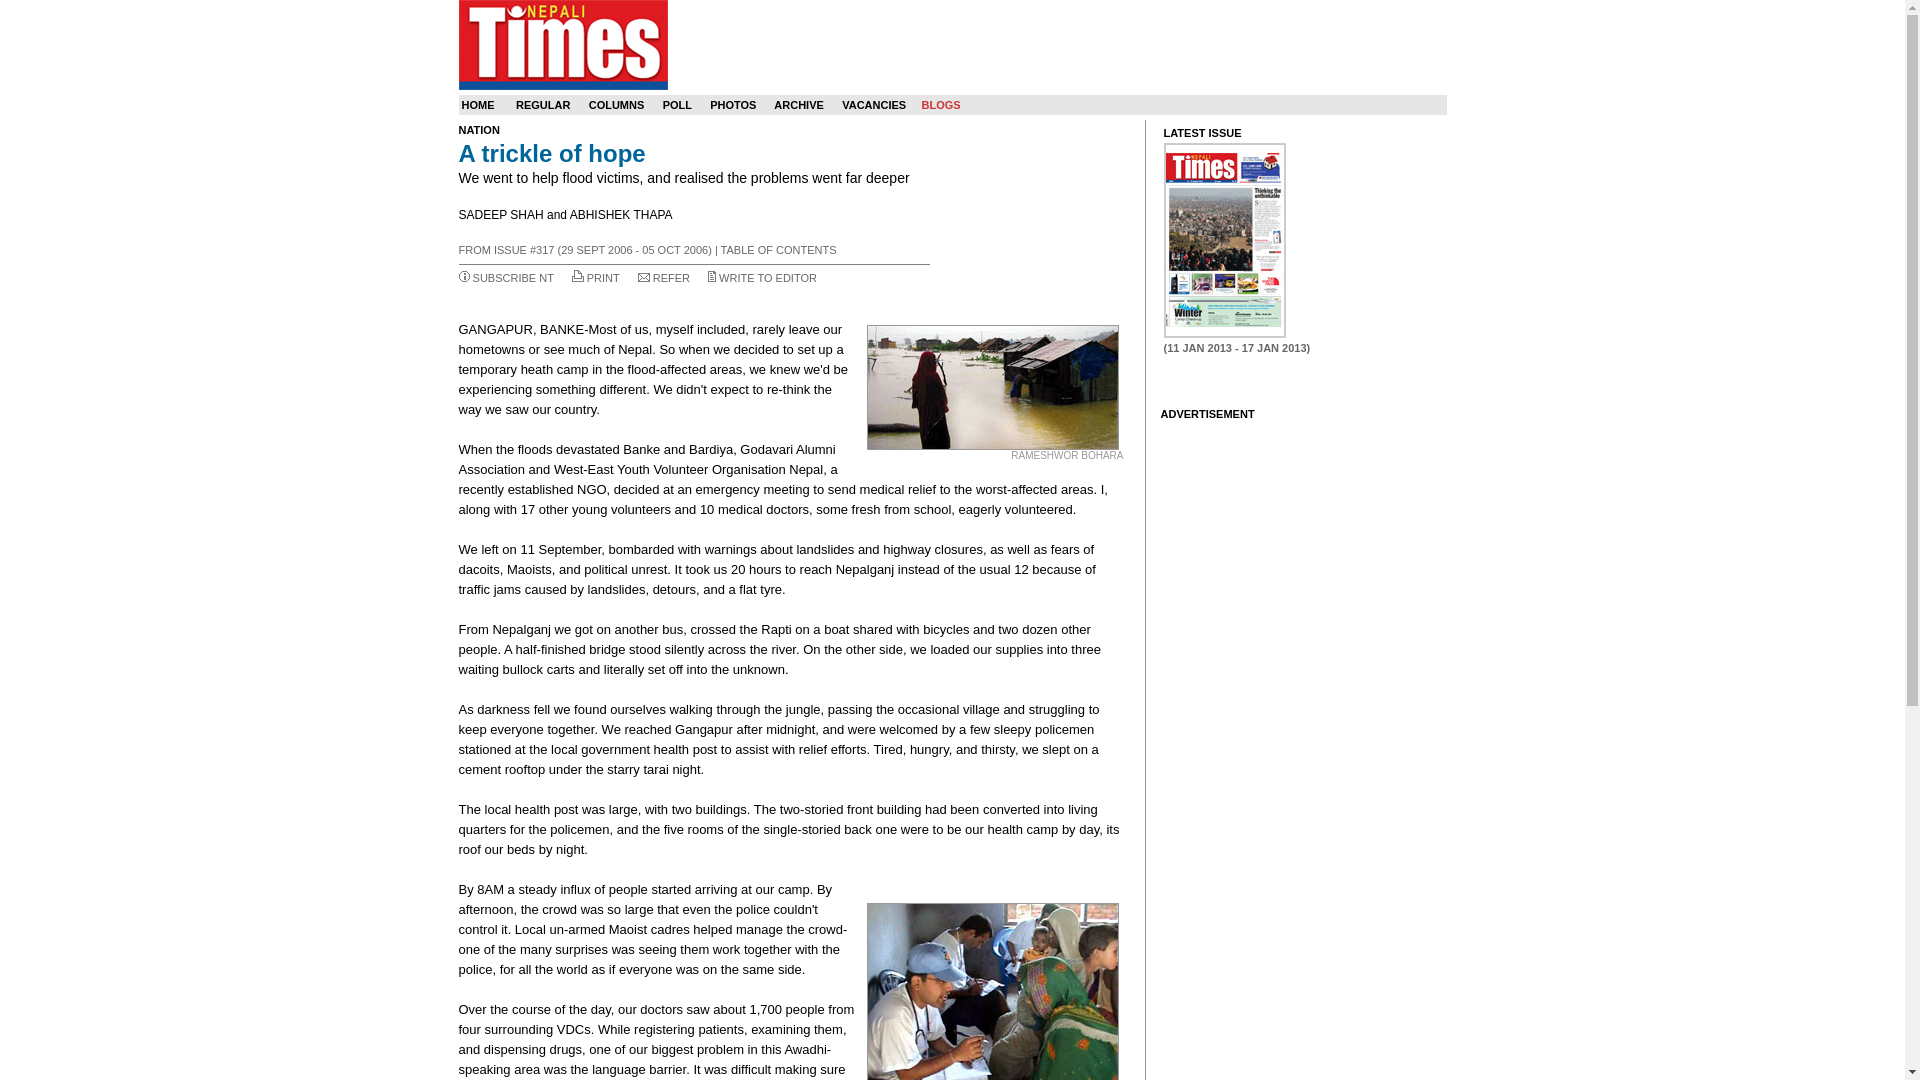  I want to click on BLOGS, so click(940, 105).